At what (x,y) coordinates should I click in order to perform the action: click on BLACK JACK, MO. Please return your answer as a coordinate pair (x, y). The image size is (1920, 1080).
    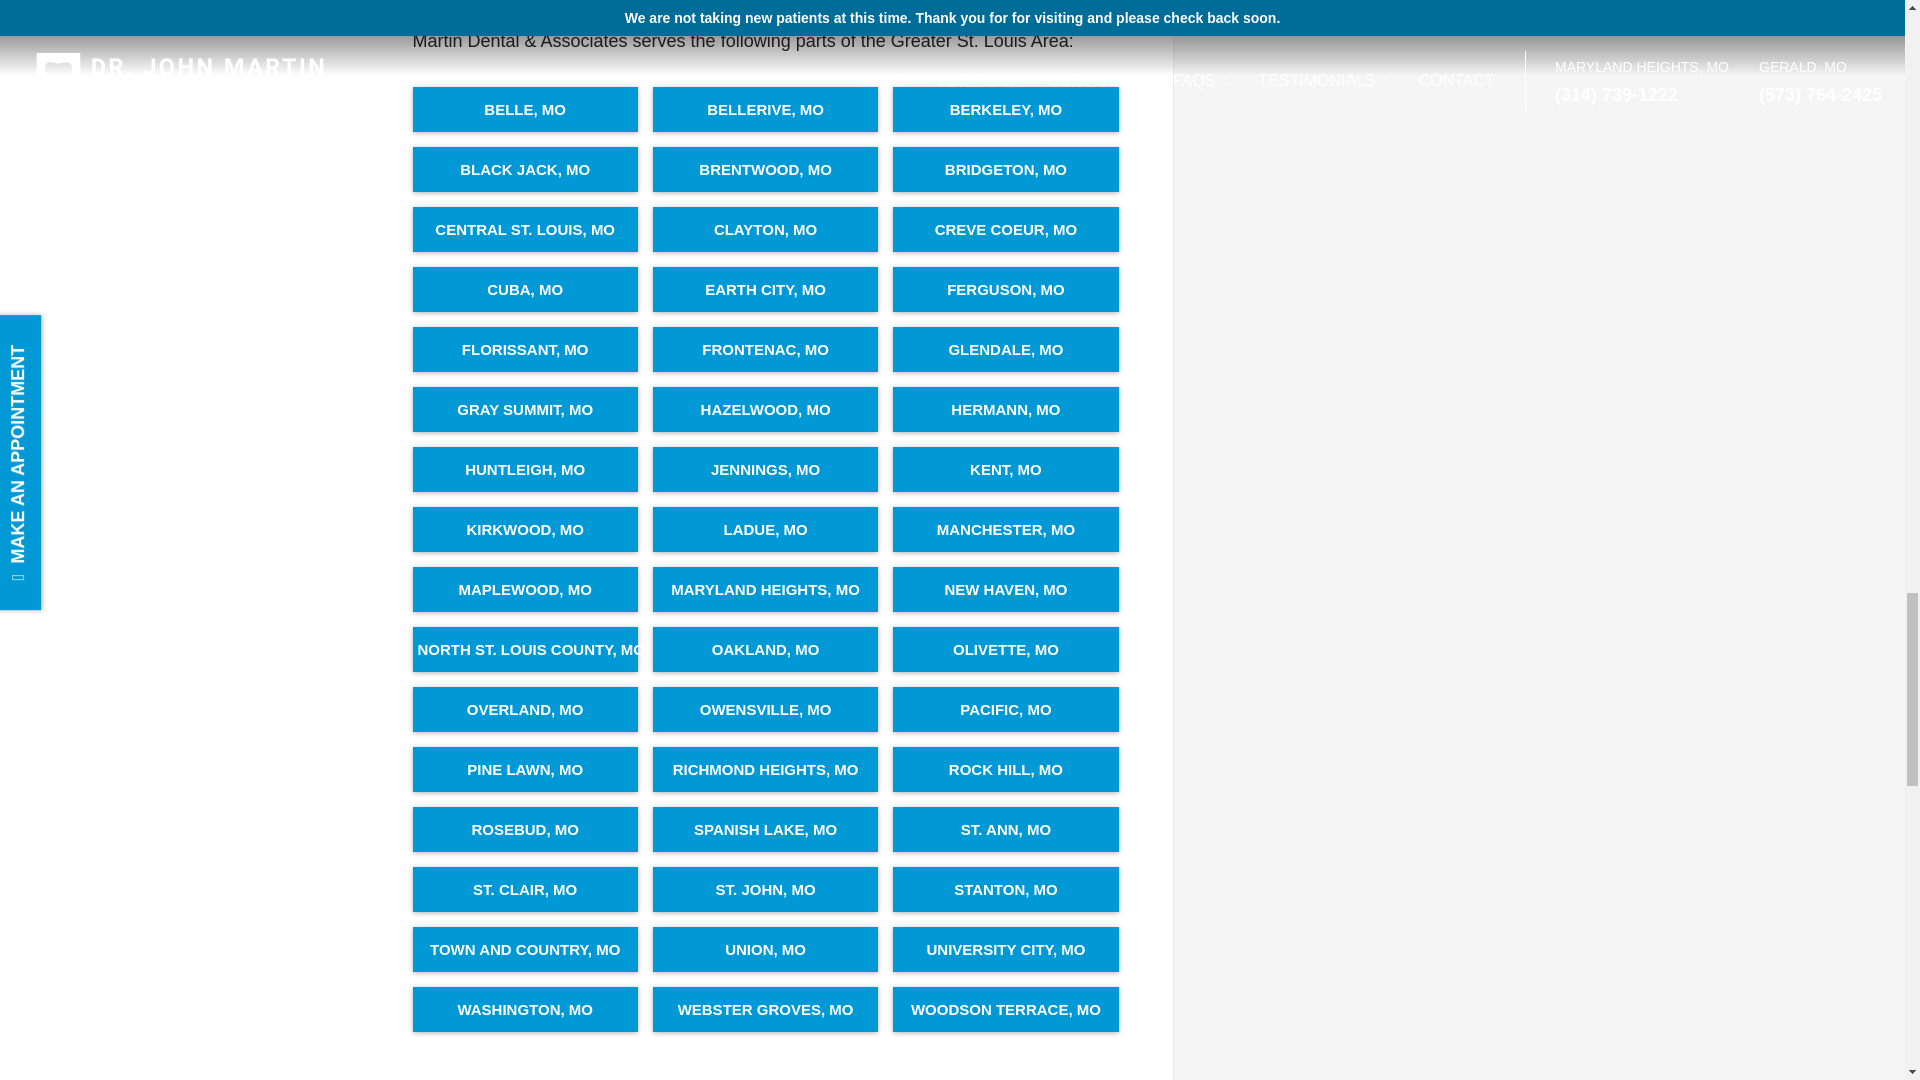
    Looking at the image, I should click on (524, 169).